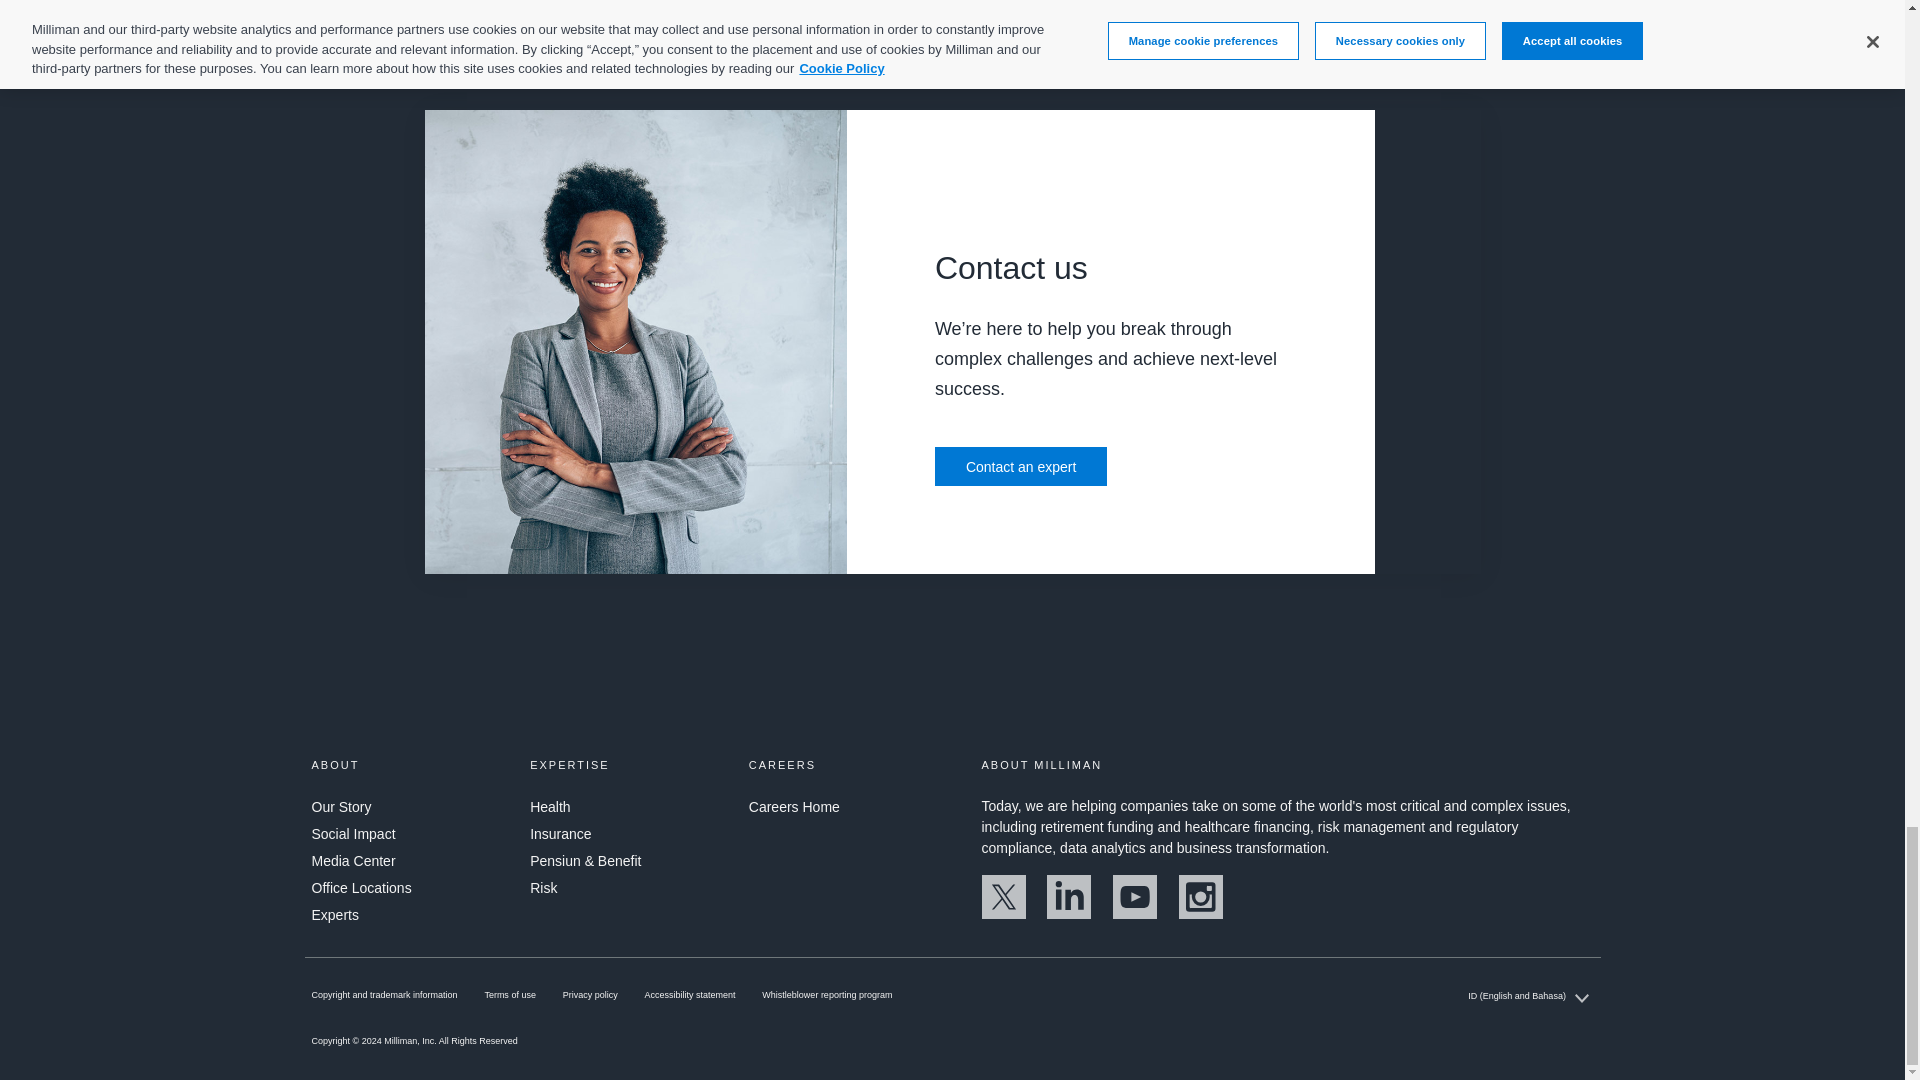 This screenshot has height=1080, width=1920. What do you see at coordinates (1003, 914) in the screenshot?
I see `Twitter` at bounding box center [1003, 914].